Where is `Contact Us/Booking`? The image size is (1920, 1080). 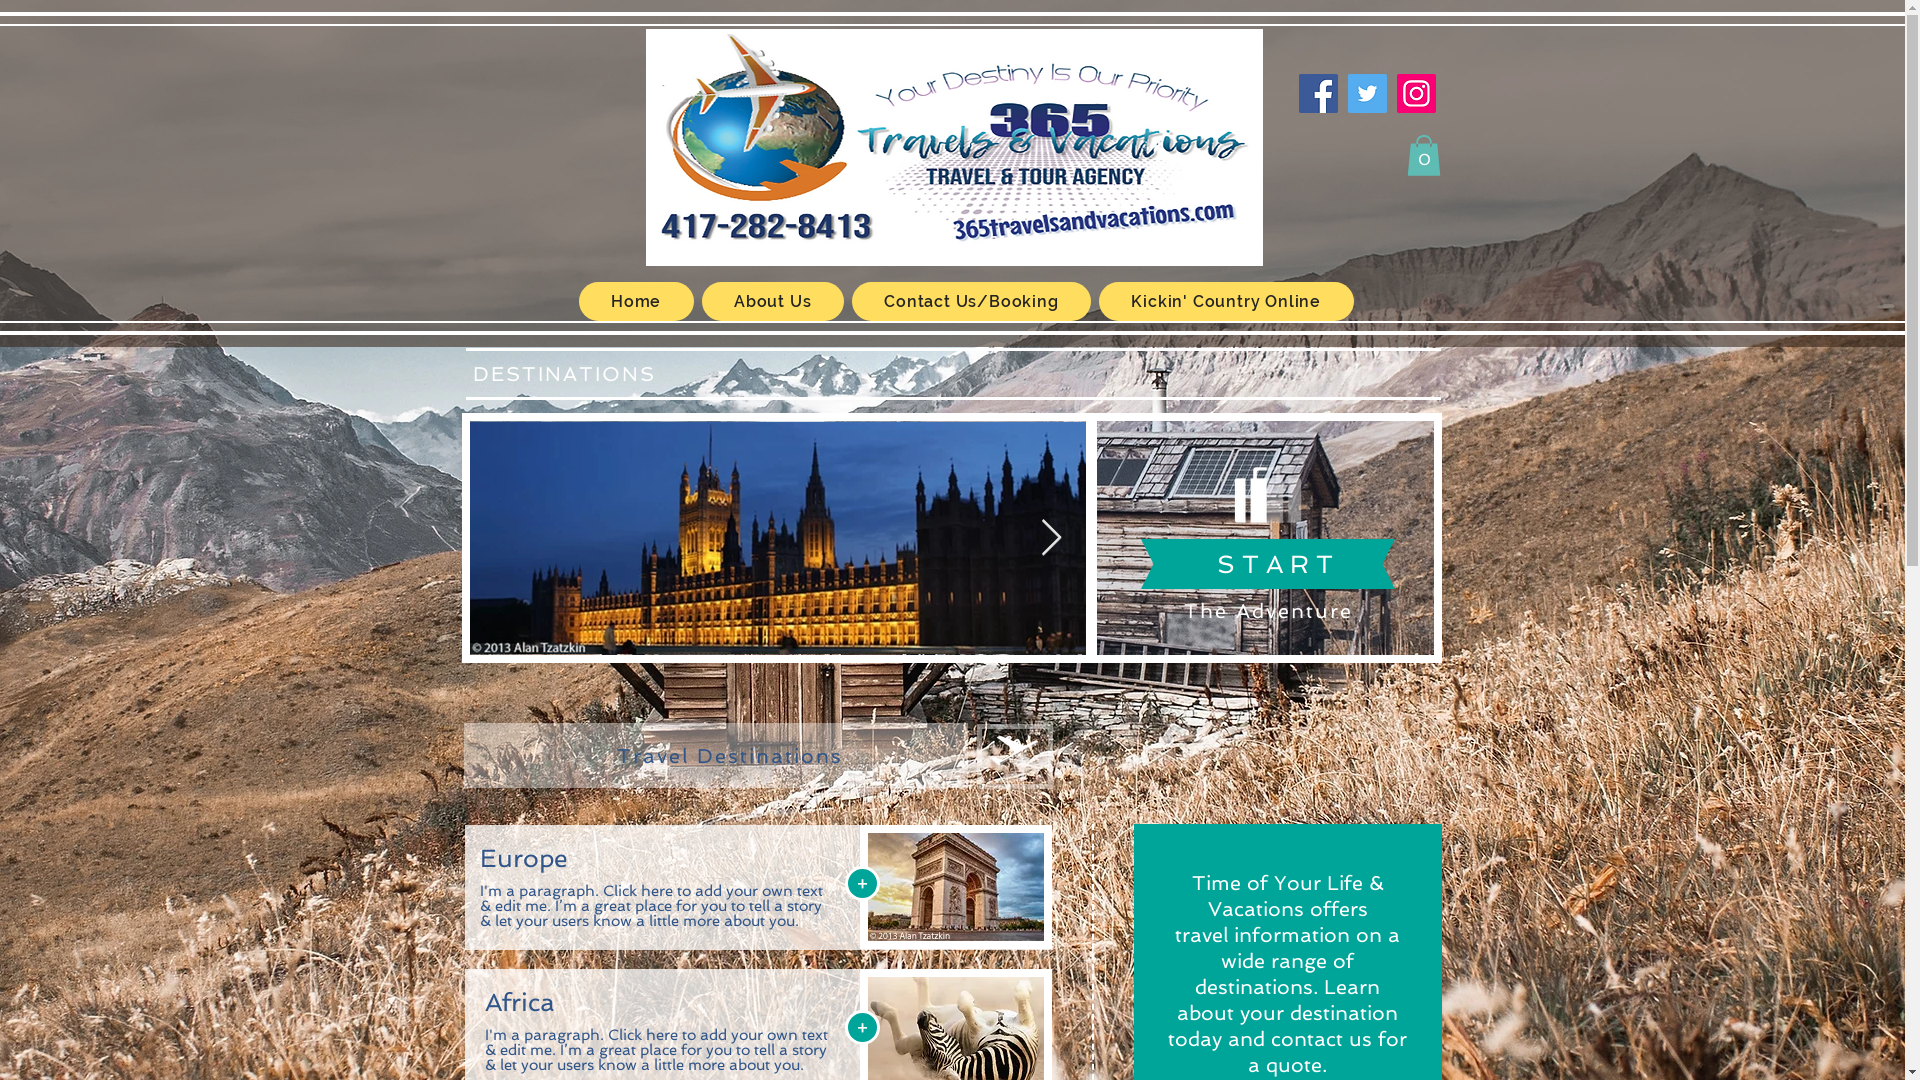 Contact Us/Booking is located at coordinates (972, 302).